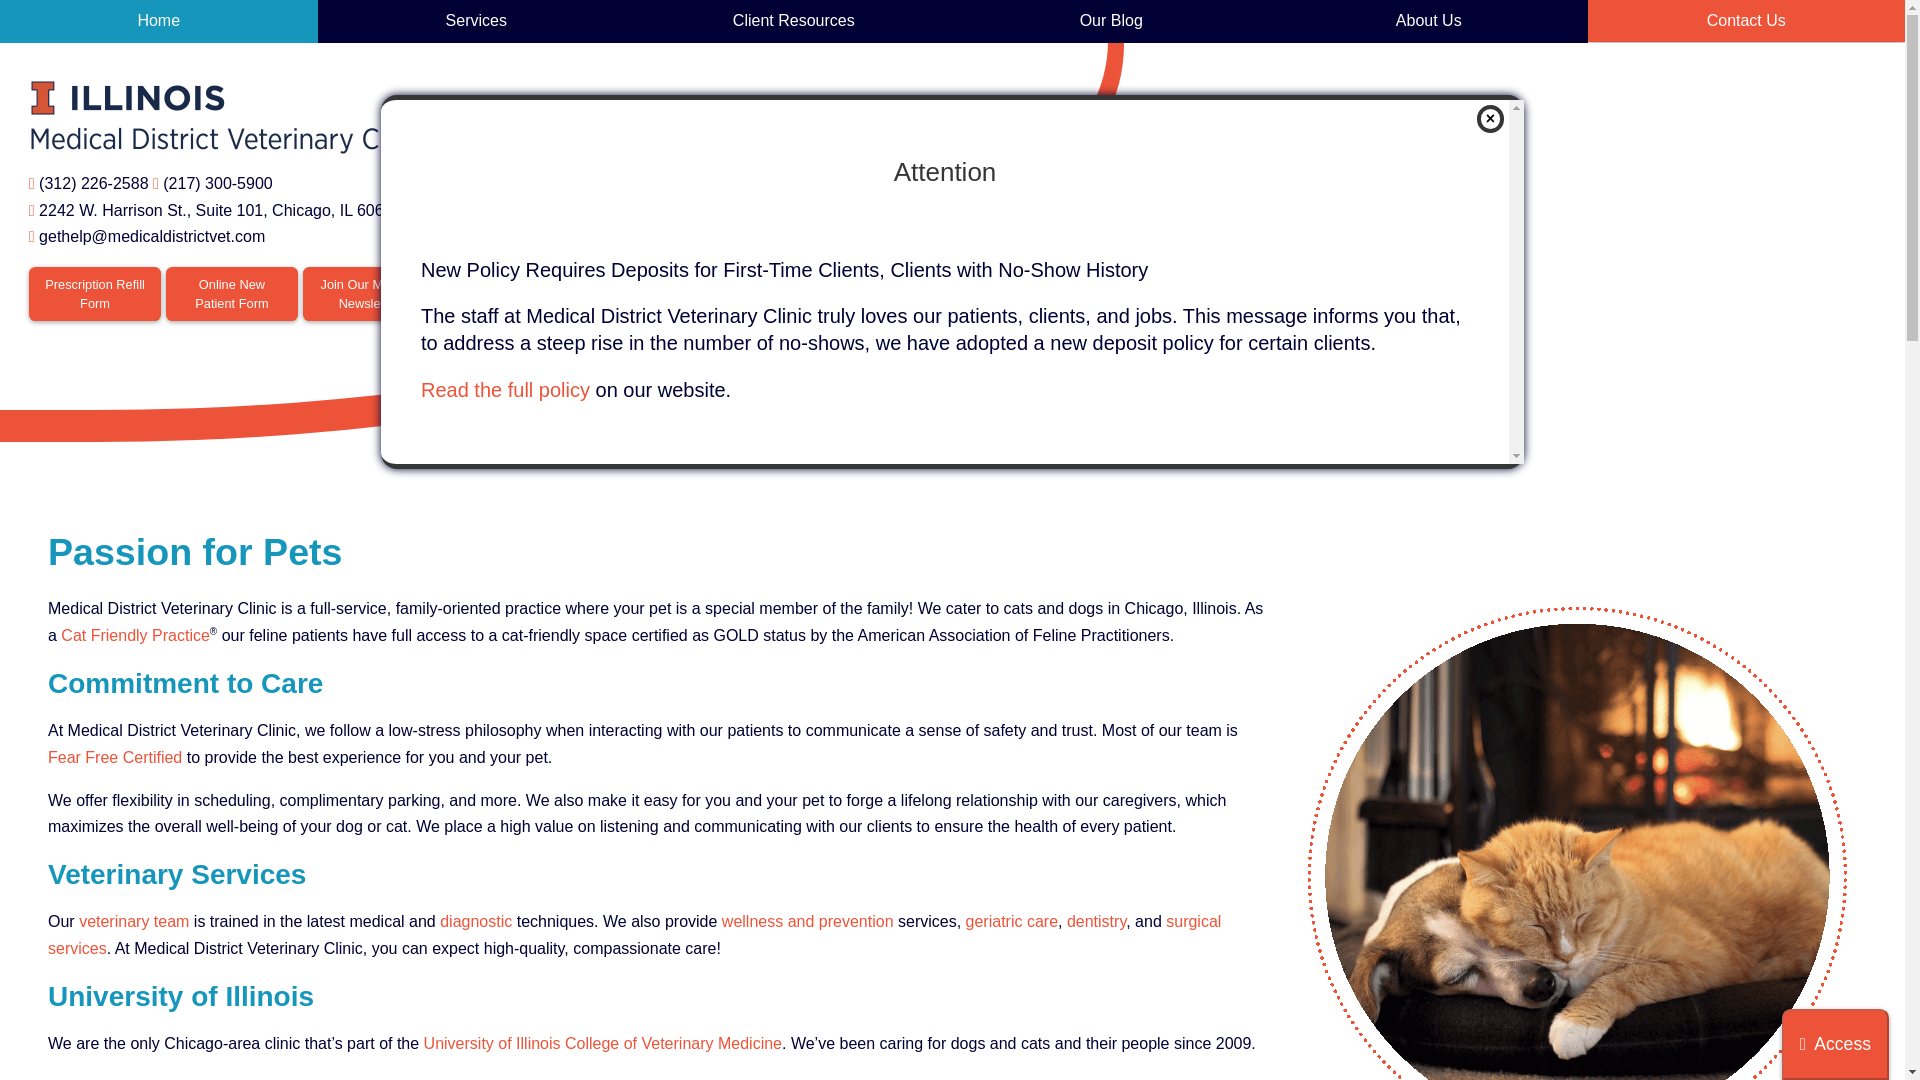 Image resolution: width=1920 pixels, height=1080 pixels. What do you see at coordinates (159, 22) in the screenshot?
I see `Read the full policy` at bounding box center [159, 22].